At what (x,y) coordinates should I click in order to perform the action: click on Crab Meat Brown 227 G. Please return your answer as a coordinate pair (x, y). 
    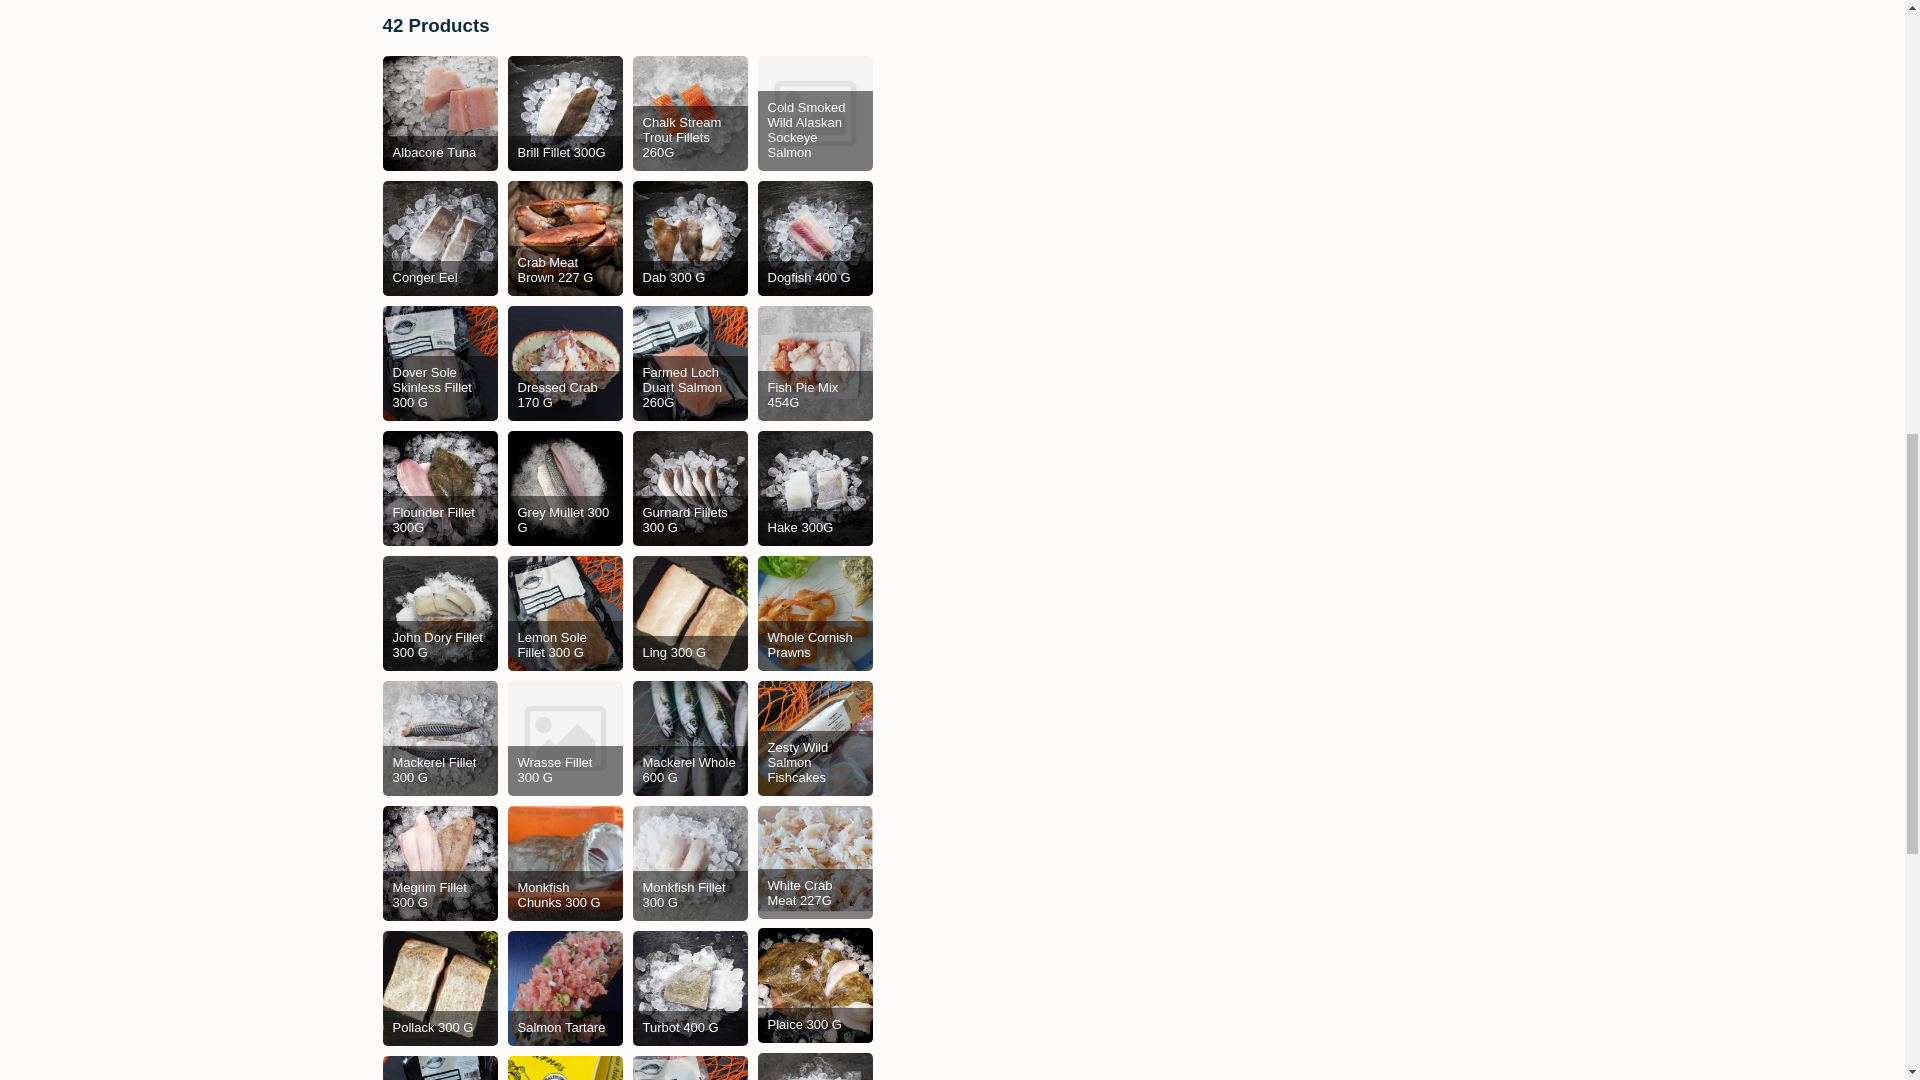
    Looking at the image, I should click on (565, 238).